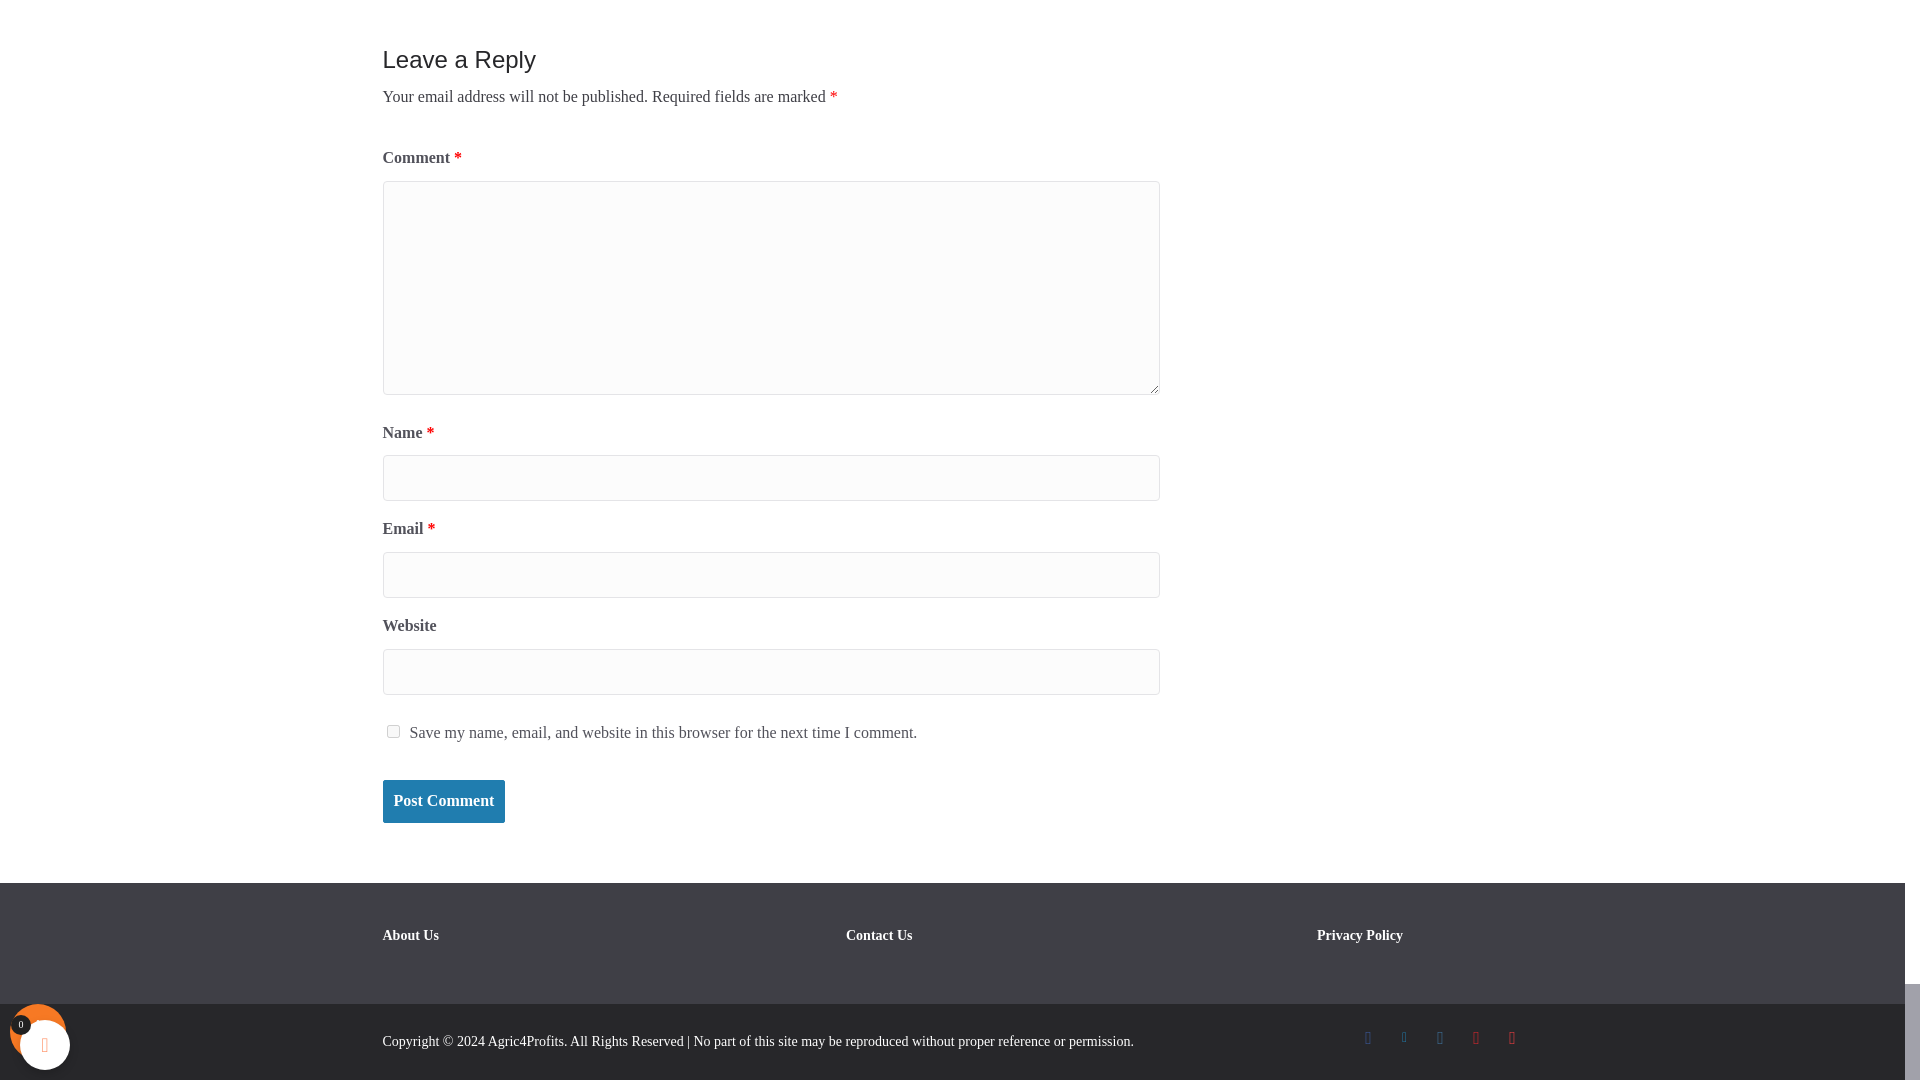 The width and height of the screenshot is (1920, 1080). I want to click on Post Comment, so click(443, 800).